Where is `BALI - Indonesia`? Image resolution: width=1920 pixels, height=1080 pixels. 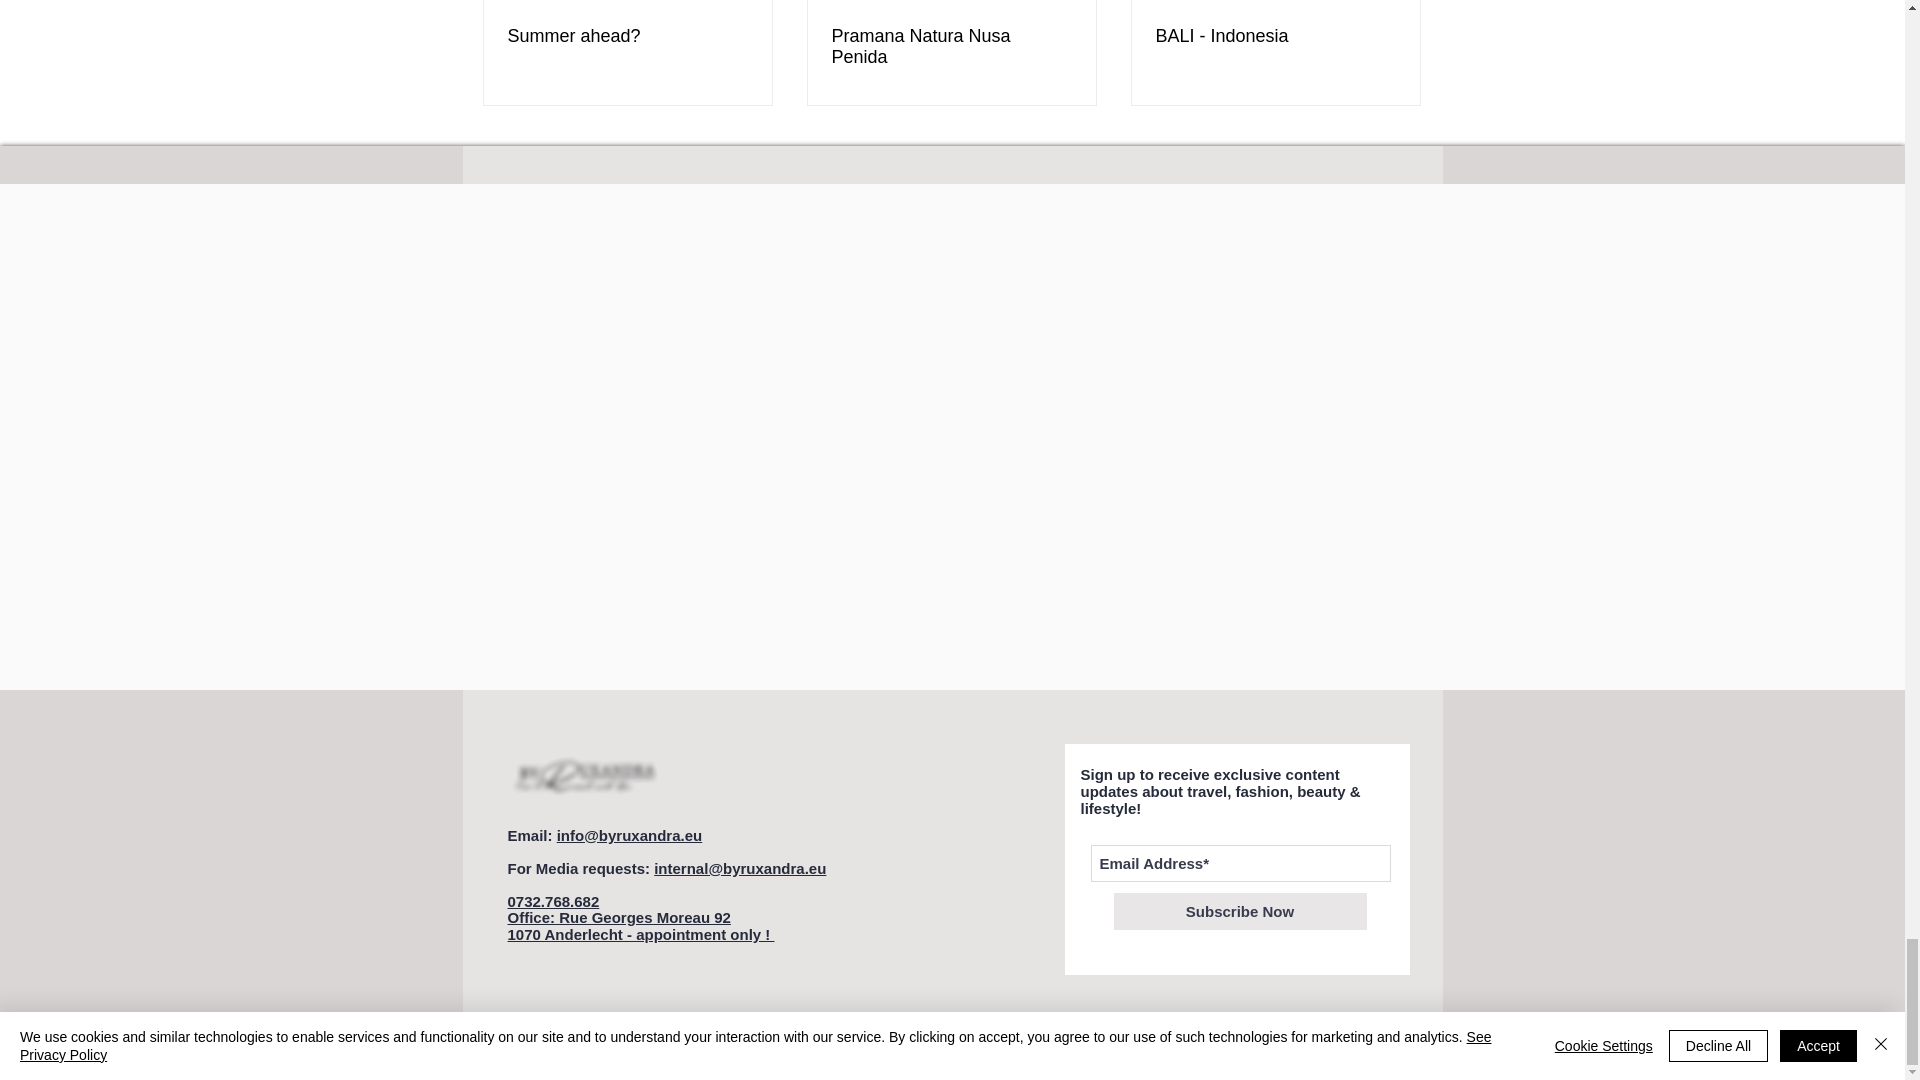
BALI - Indonesia is located at coordinates (1275, 36).